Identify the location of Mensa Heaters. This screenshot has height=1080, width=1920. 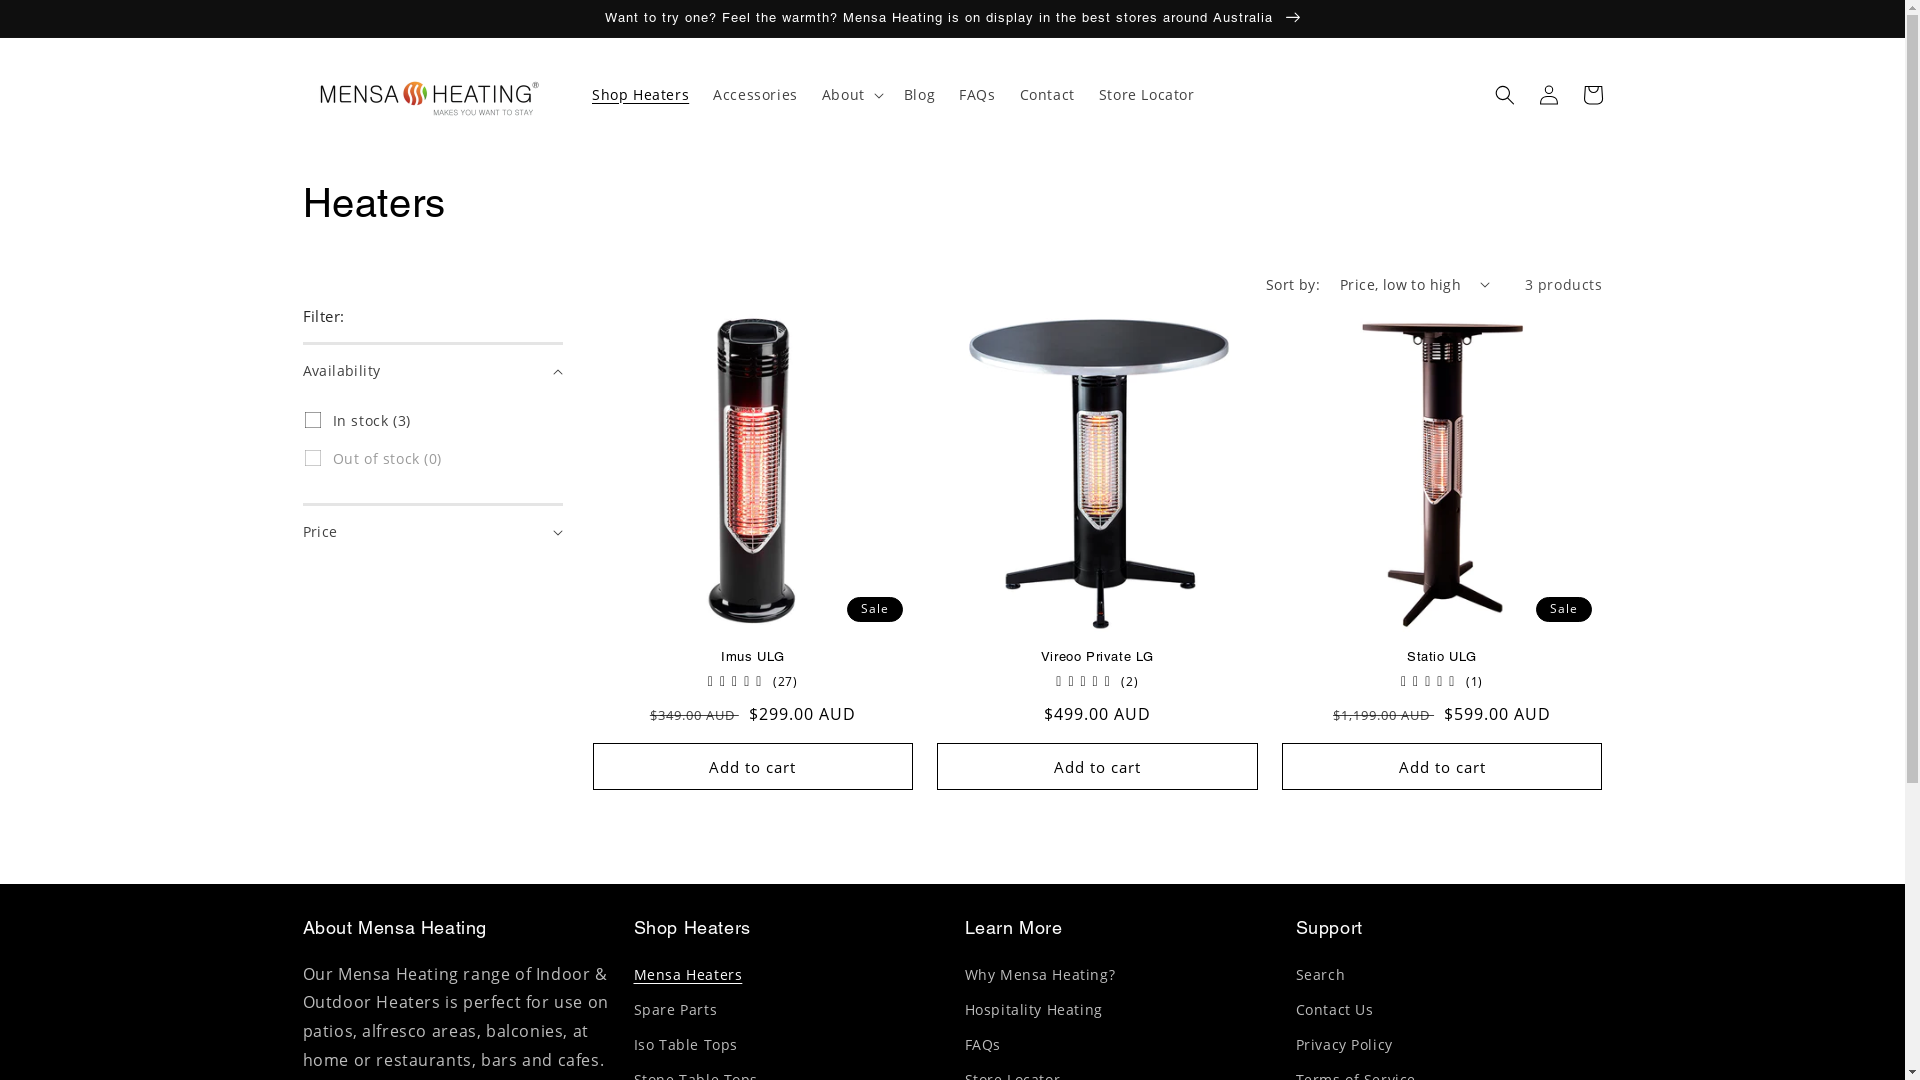
(688, 977).